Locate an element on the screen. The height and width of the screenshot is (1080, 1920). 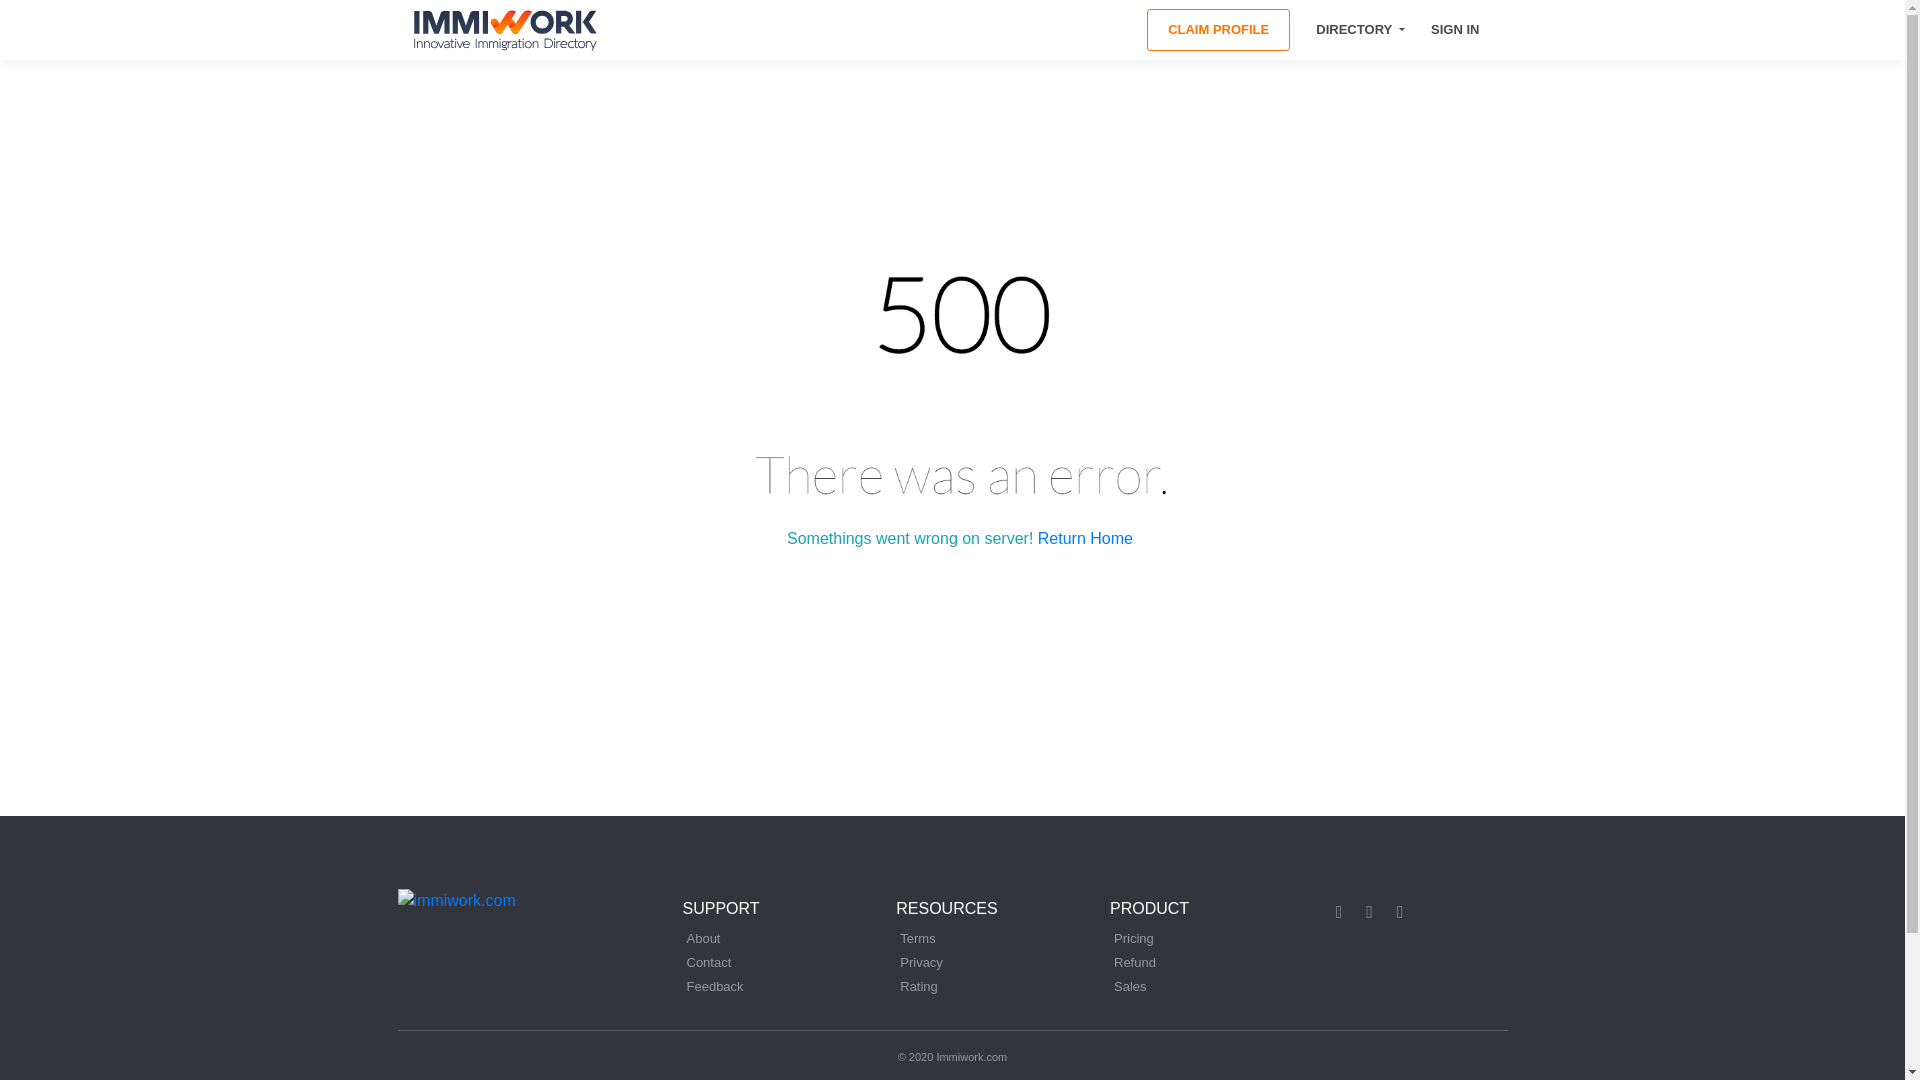
Feedback is located at coordinates (714, 986).